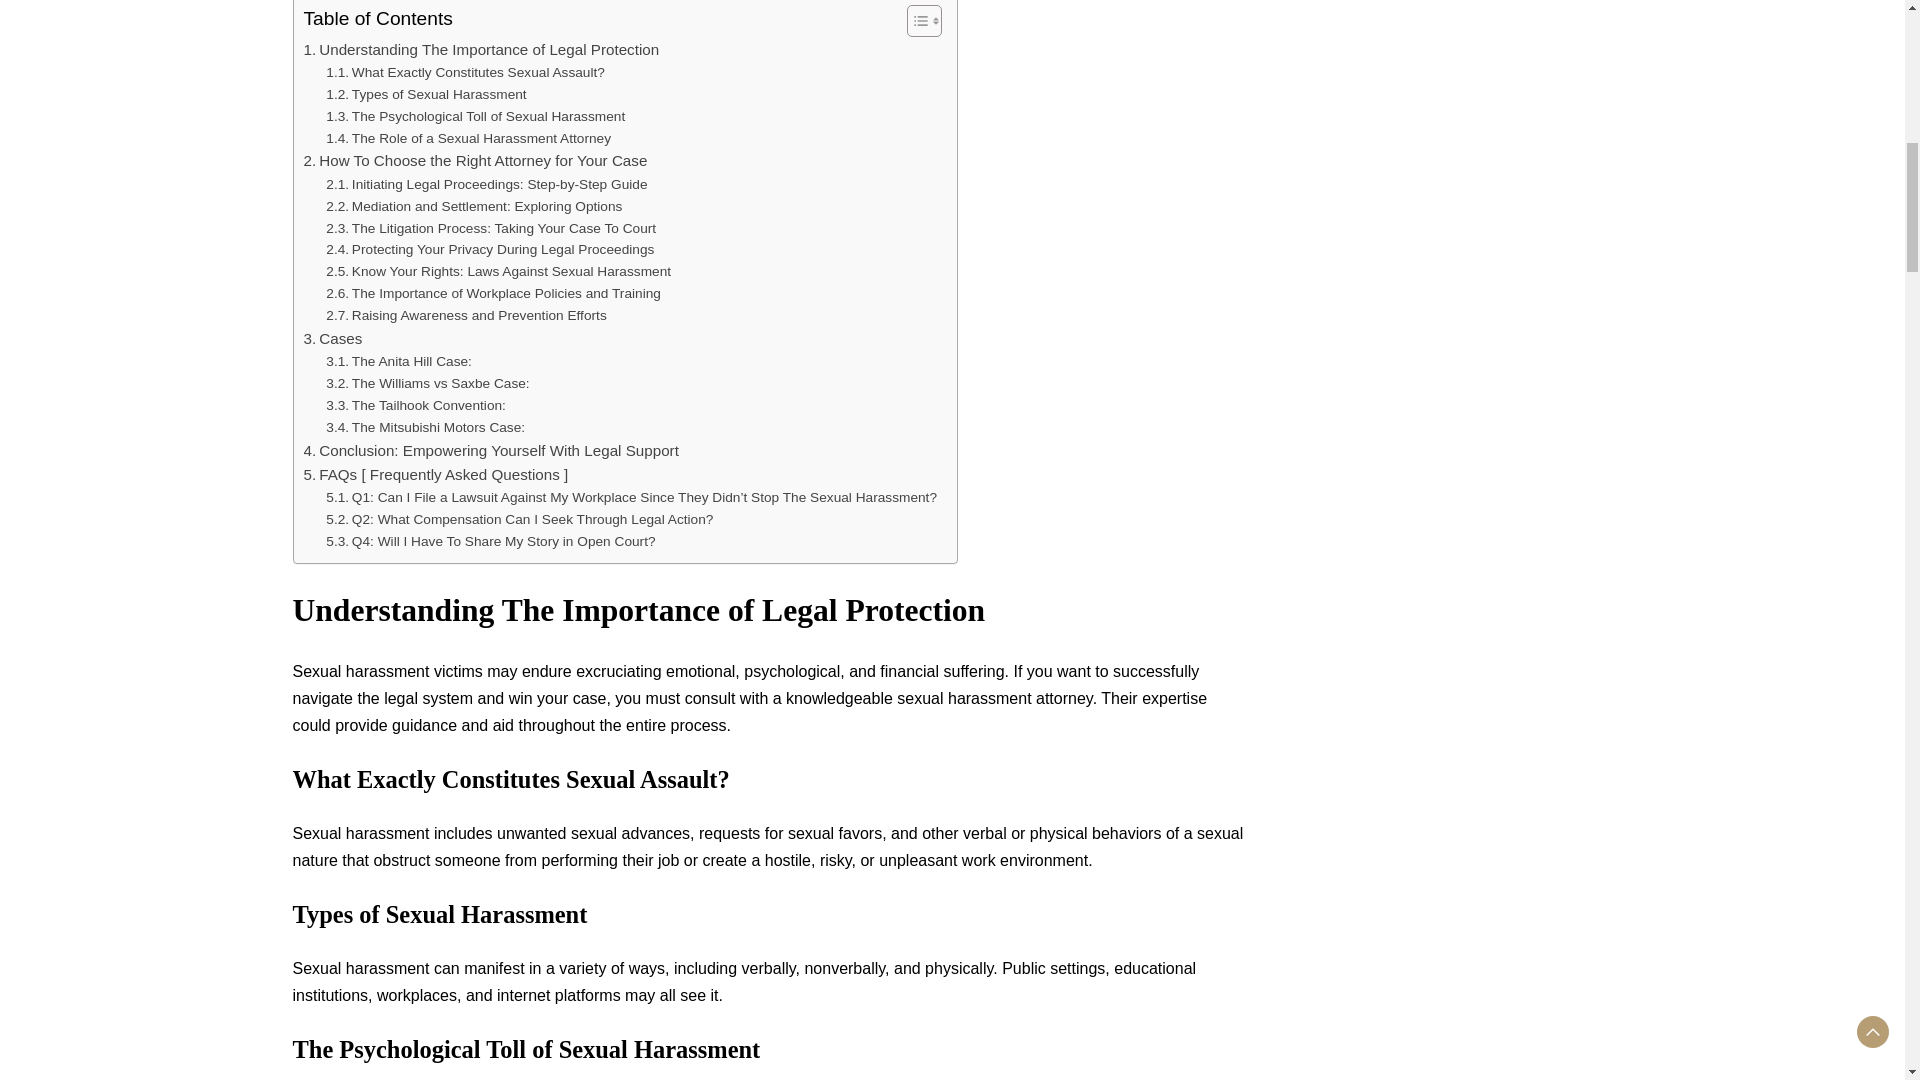 The height and width of the screenshot is (1080, 1920). I want to click on The Litigation Process: Taking Your Case To Court, so click(491, 228).